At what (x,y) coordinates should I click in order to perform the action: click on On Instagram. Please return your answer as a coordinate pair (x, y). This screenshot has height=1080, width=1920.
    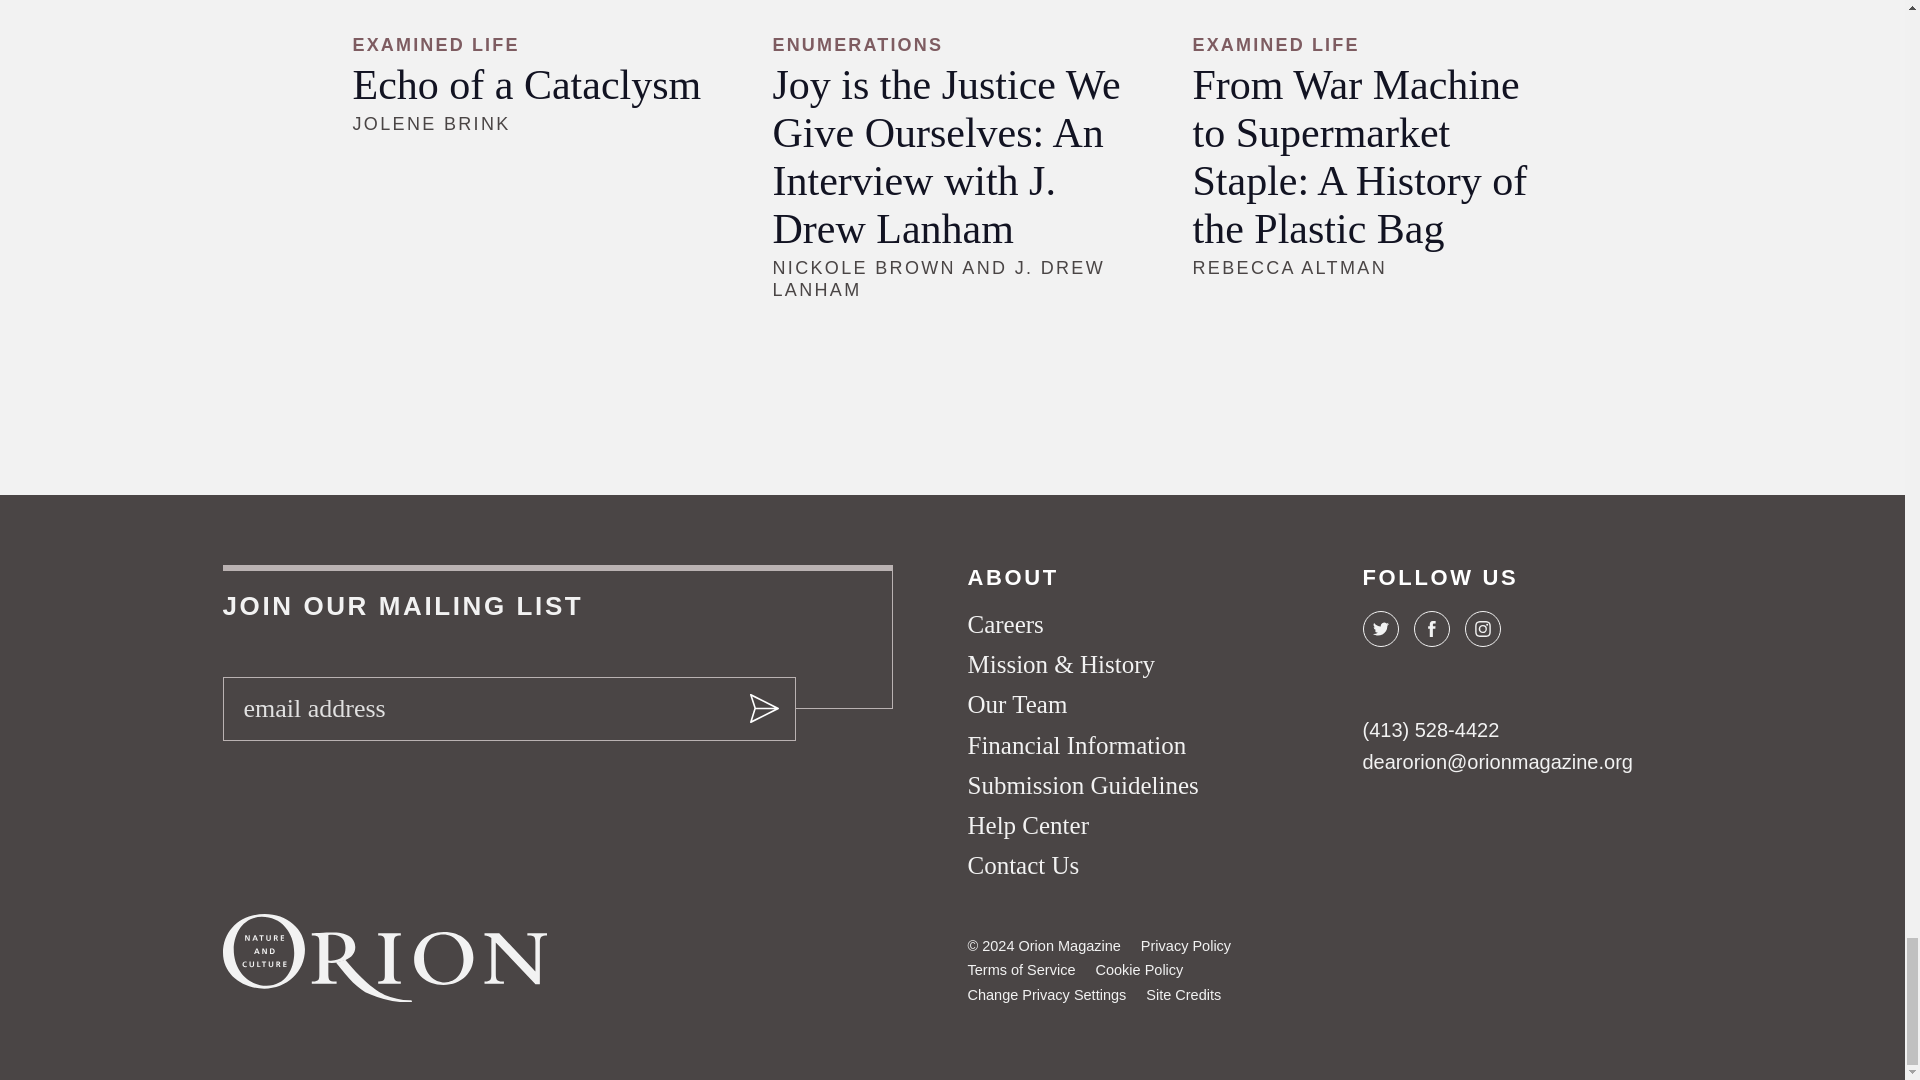
    Looking at the image, I should click on (1481, 628).